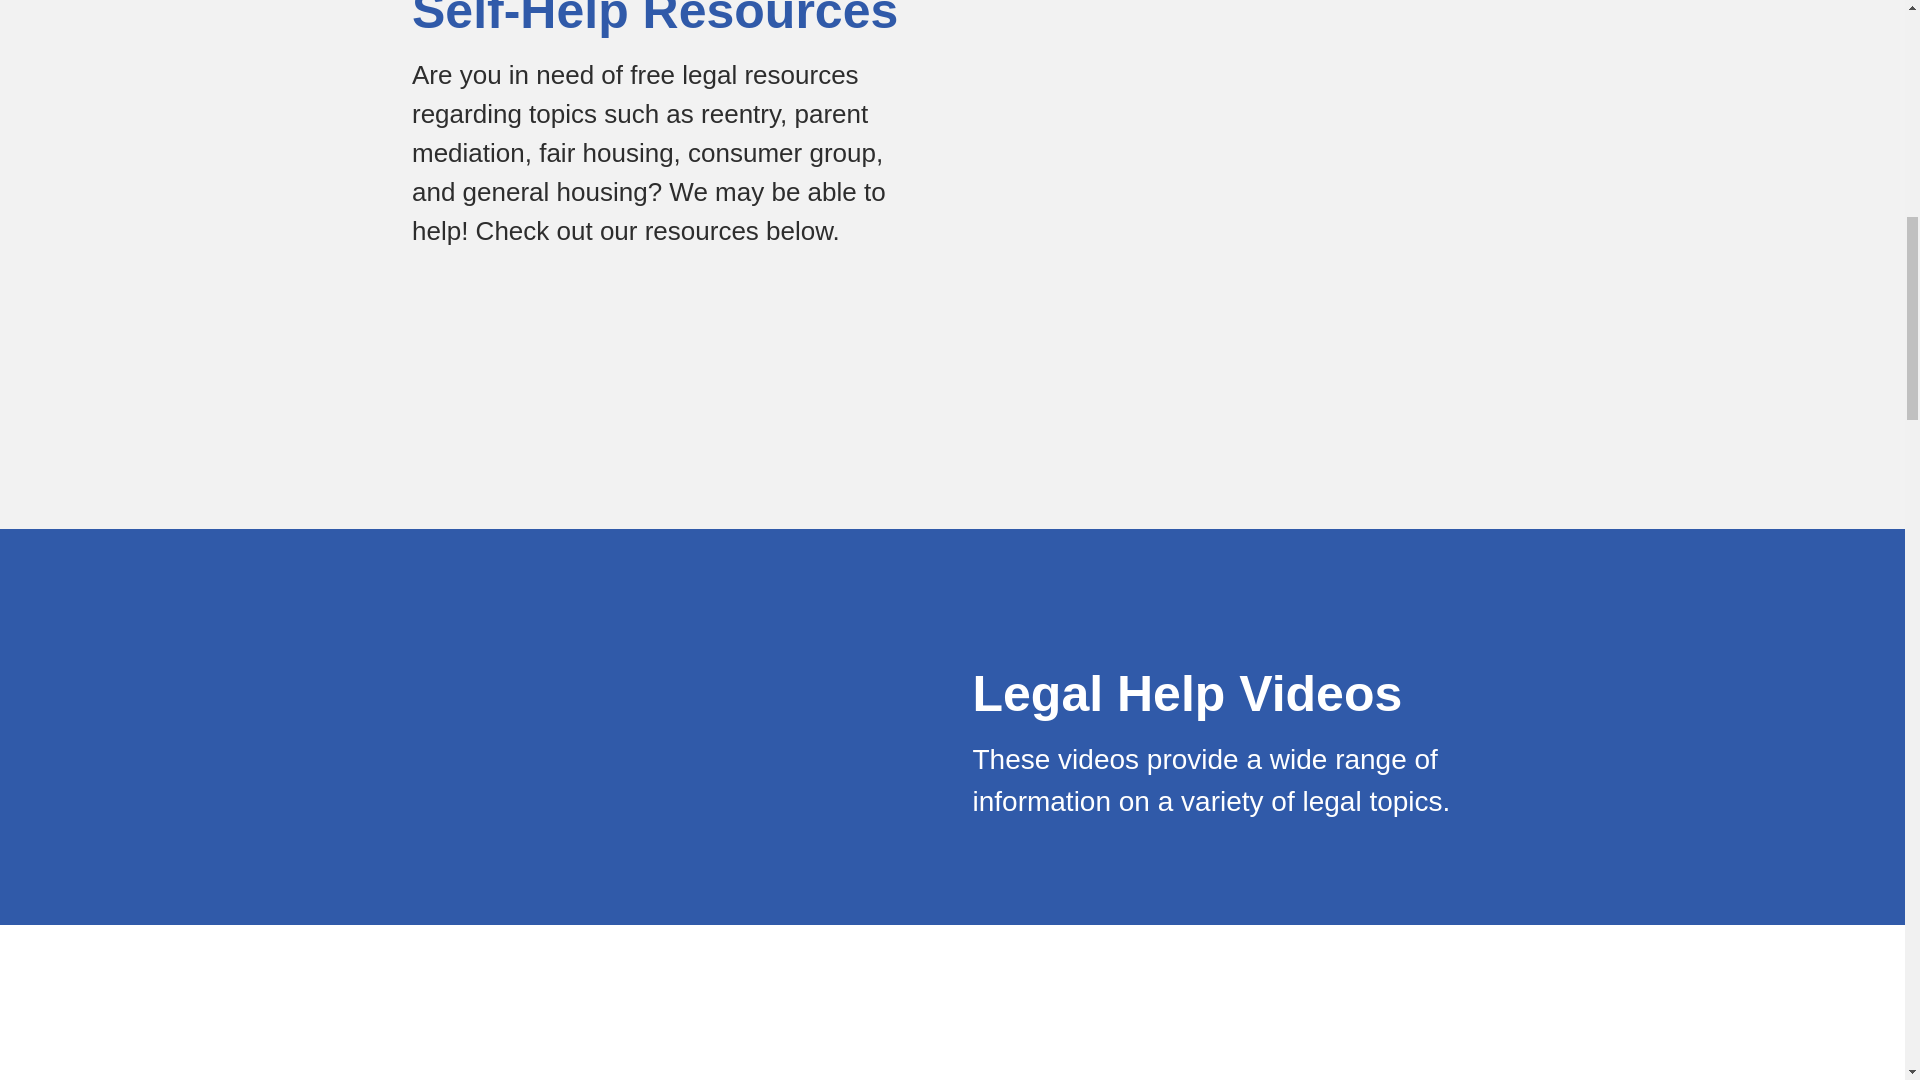 The image size is (1920, 1080). I want to click on Shutterstock 2032921472 1, so click(414, 1042).